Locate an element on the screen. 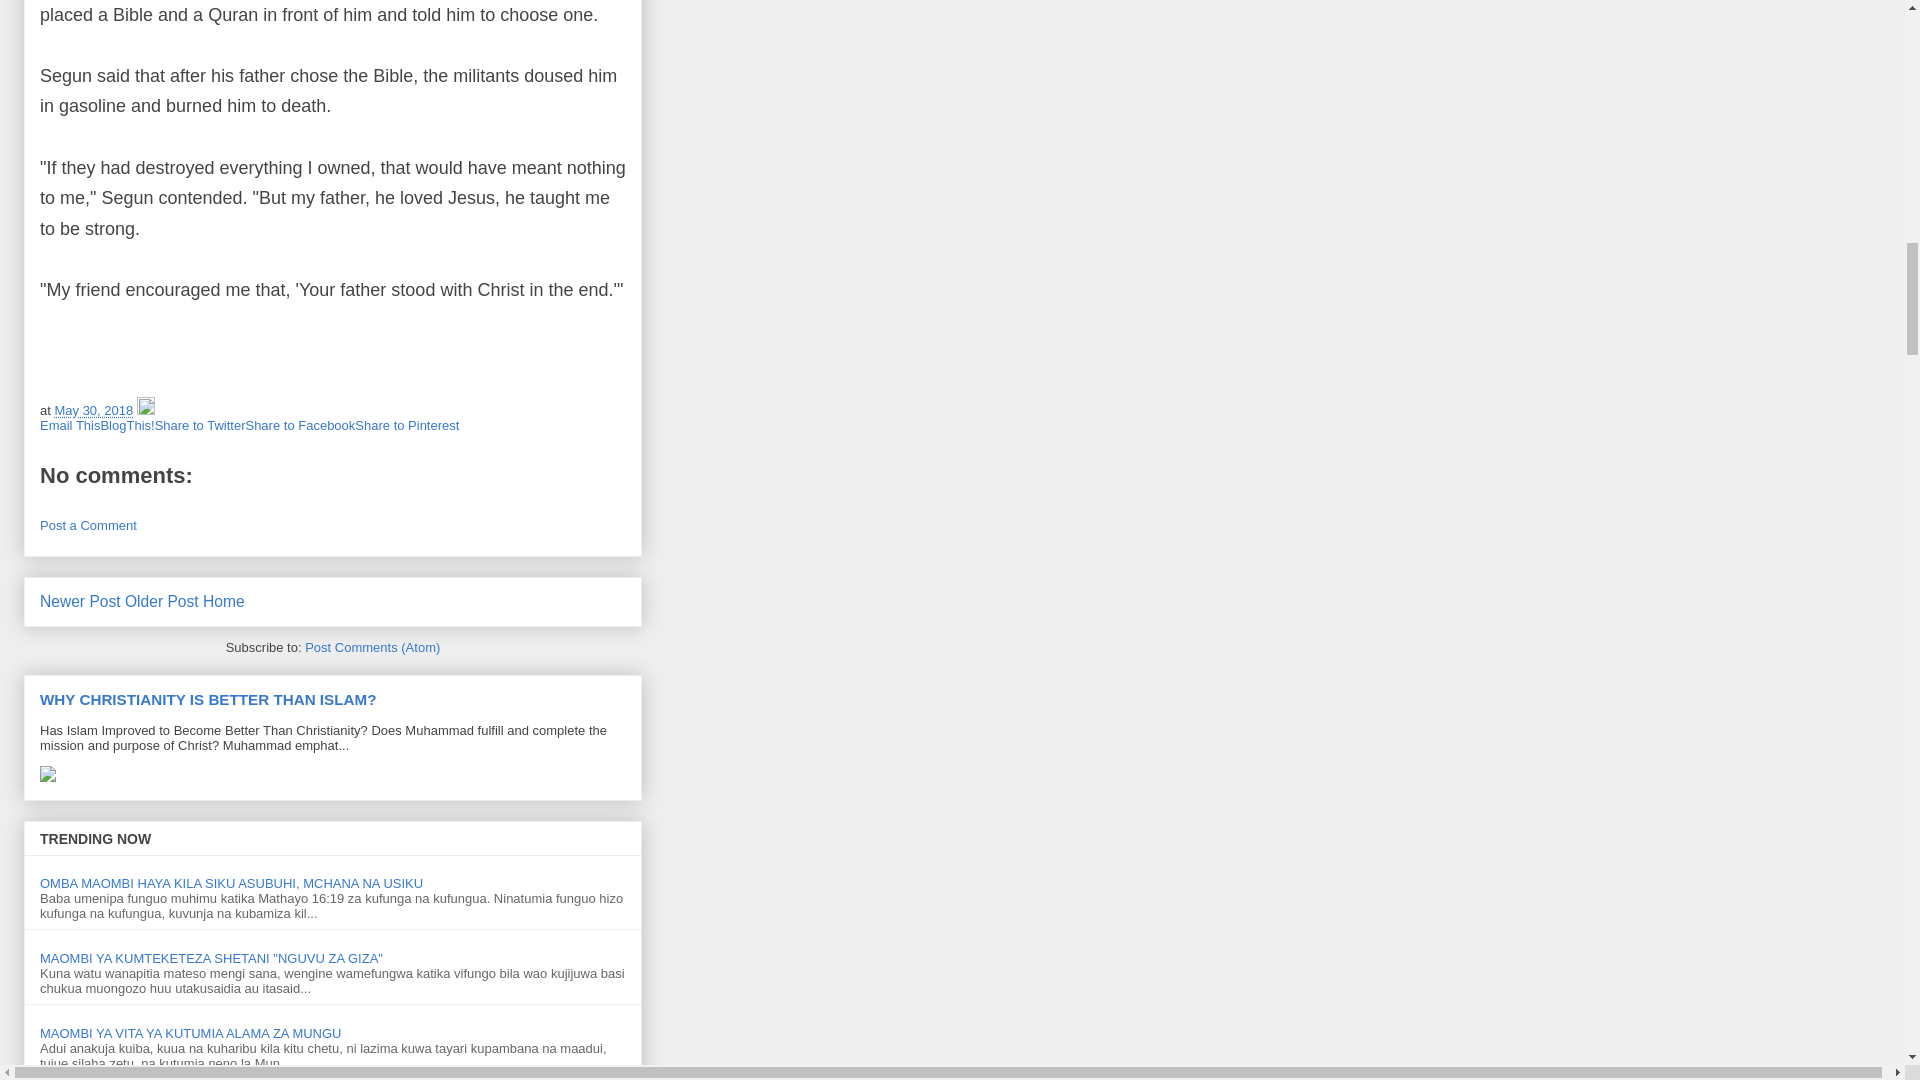 Image resolution: width=1920 pixels, height=1080 pixels. MAOMBI YA VITA YA KUTUMIA ALAMA ZA MUNGU is located at coordinates (190, 1034).